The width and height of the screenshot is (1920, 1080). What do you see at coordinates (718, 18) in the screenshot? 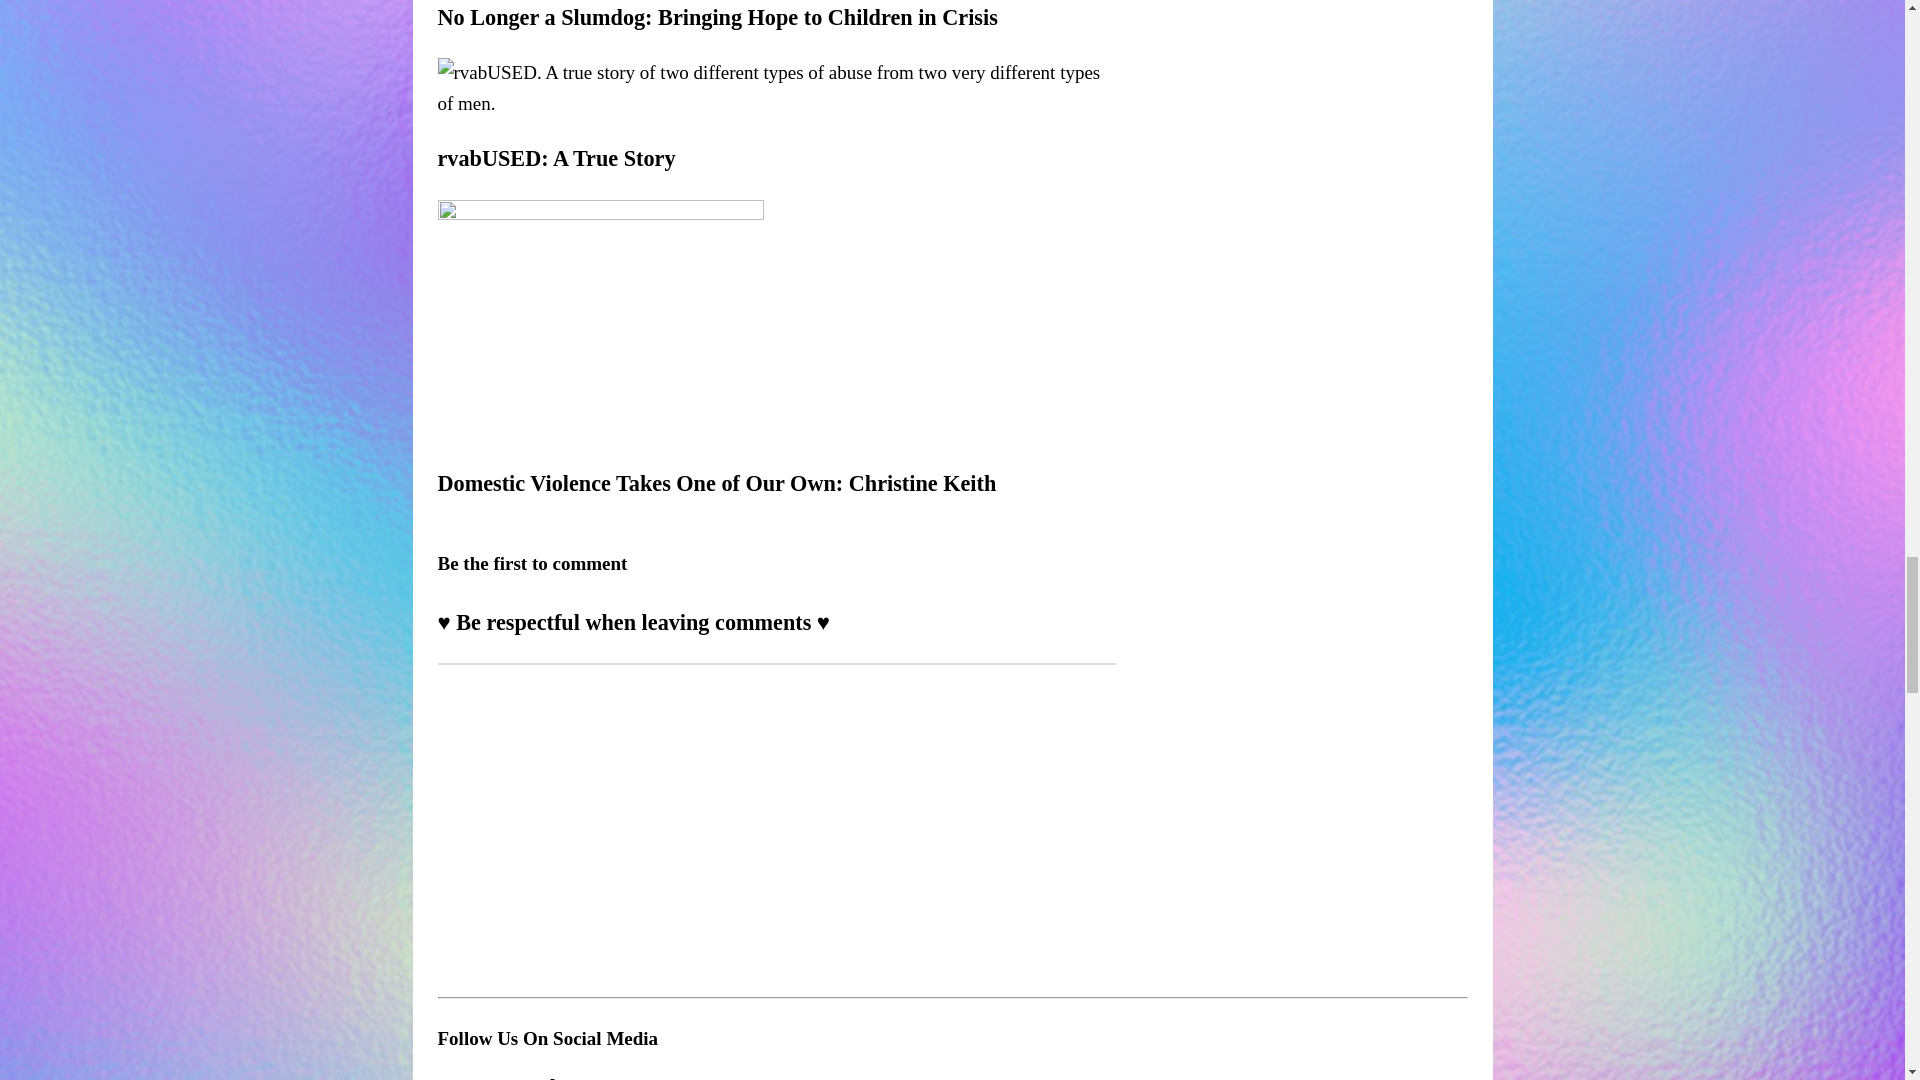
I see `No Longer a Slumdog: Bringing Hope to Children in Crisis` at bounding box center [718, 18].